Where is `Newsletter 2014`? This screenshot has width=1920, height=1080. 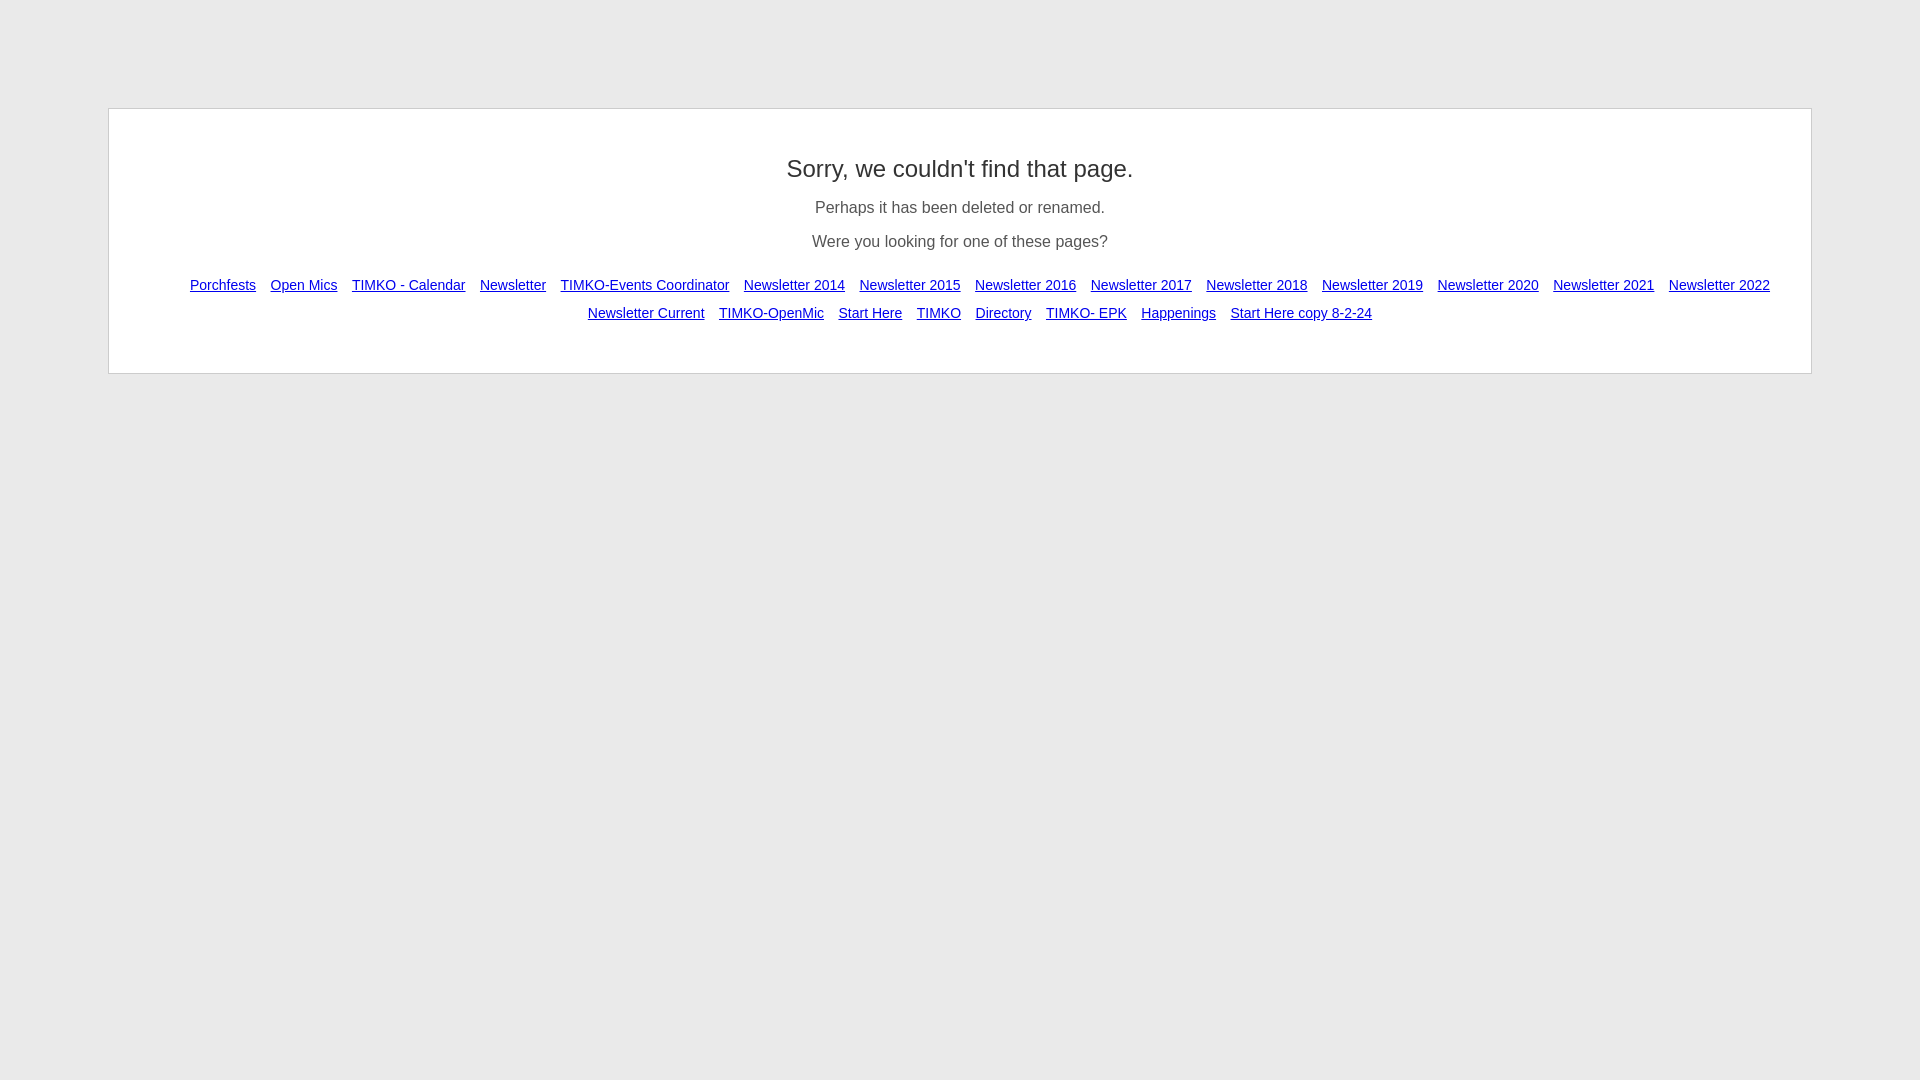 Newsletter 2014 is located at coordinates (794, 284).